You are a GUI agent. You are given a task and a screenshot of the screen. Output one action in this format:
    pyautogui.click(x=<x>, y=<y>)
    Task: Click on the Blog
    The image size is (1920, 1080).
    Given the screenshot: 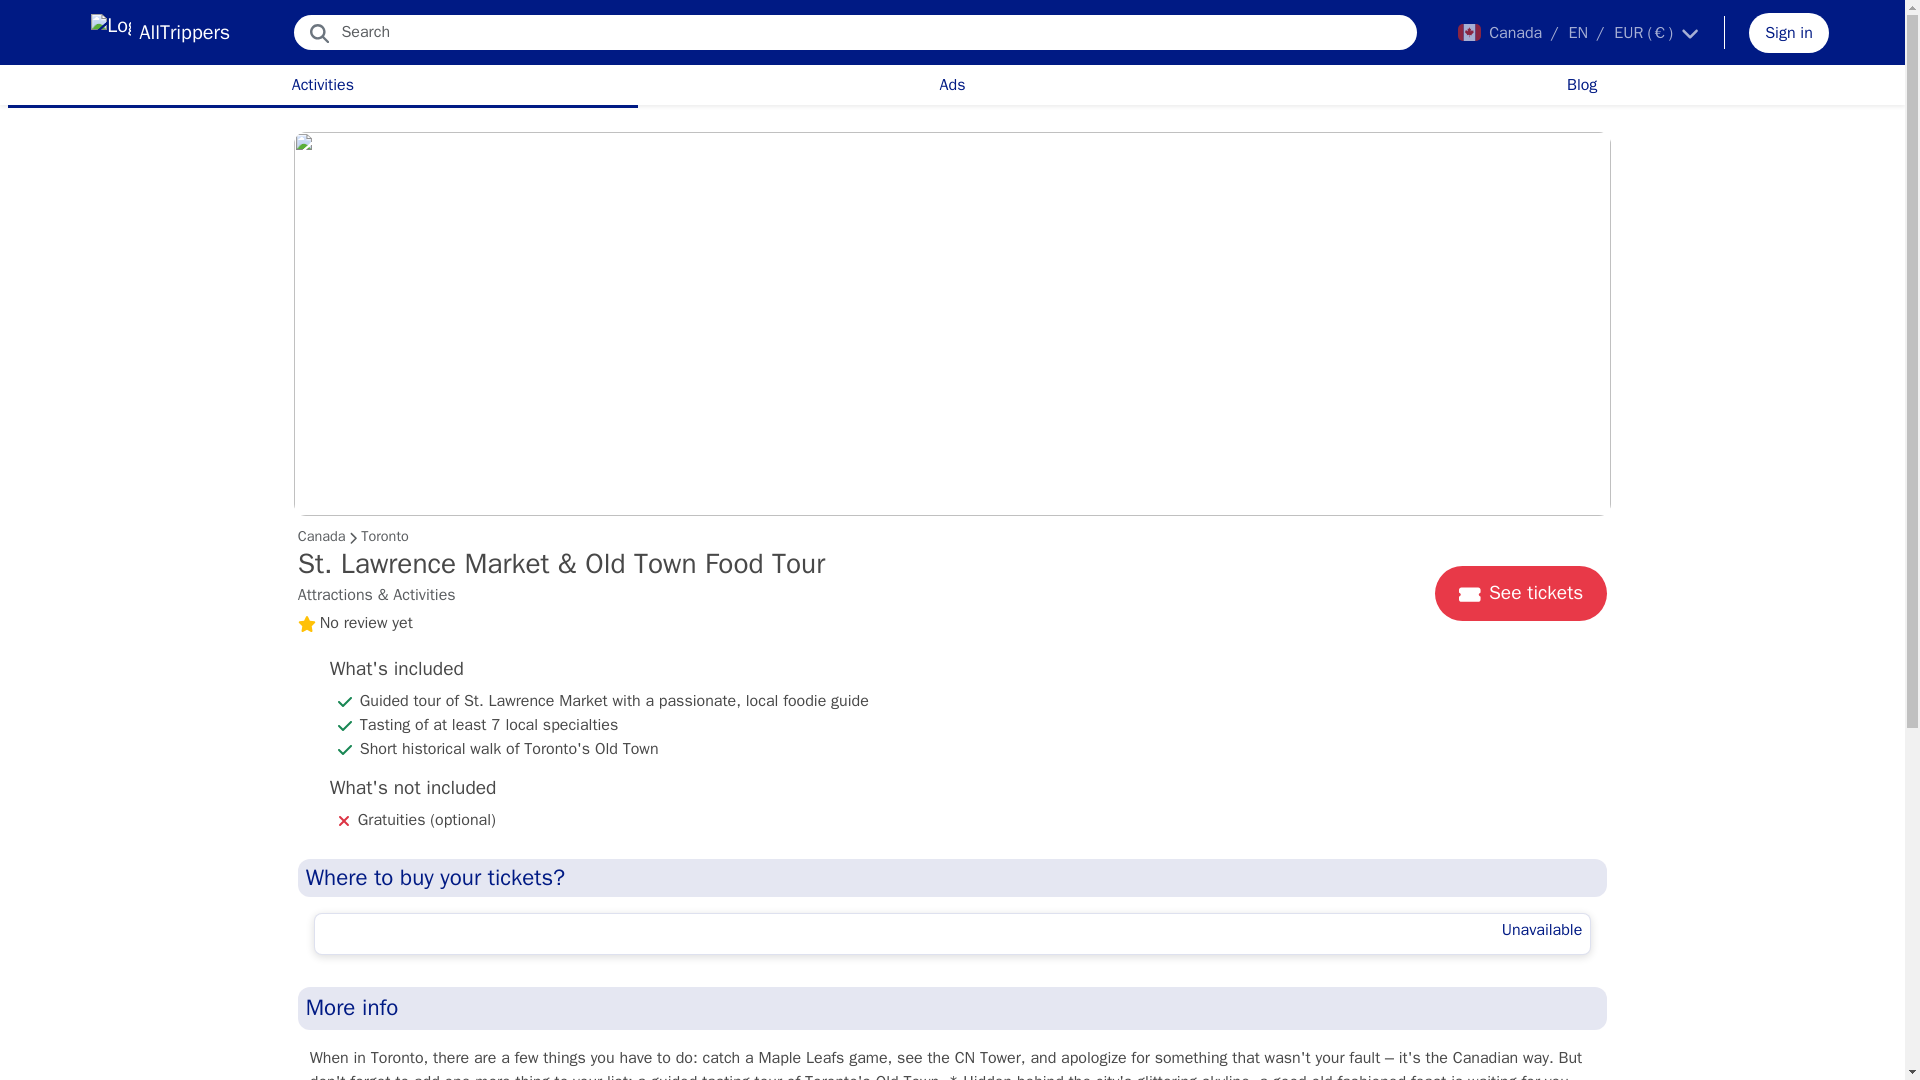 What is the action you would take?
    pyautogui.click(x=1582, y=84)
    